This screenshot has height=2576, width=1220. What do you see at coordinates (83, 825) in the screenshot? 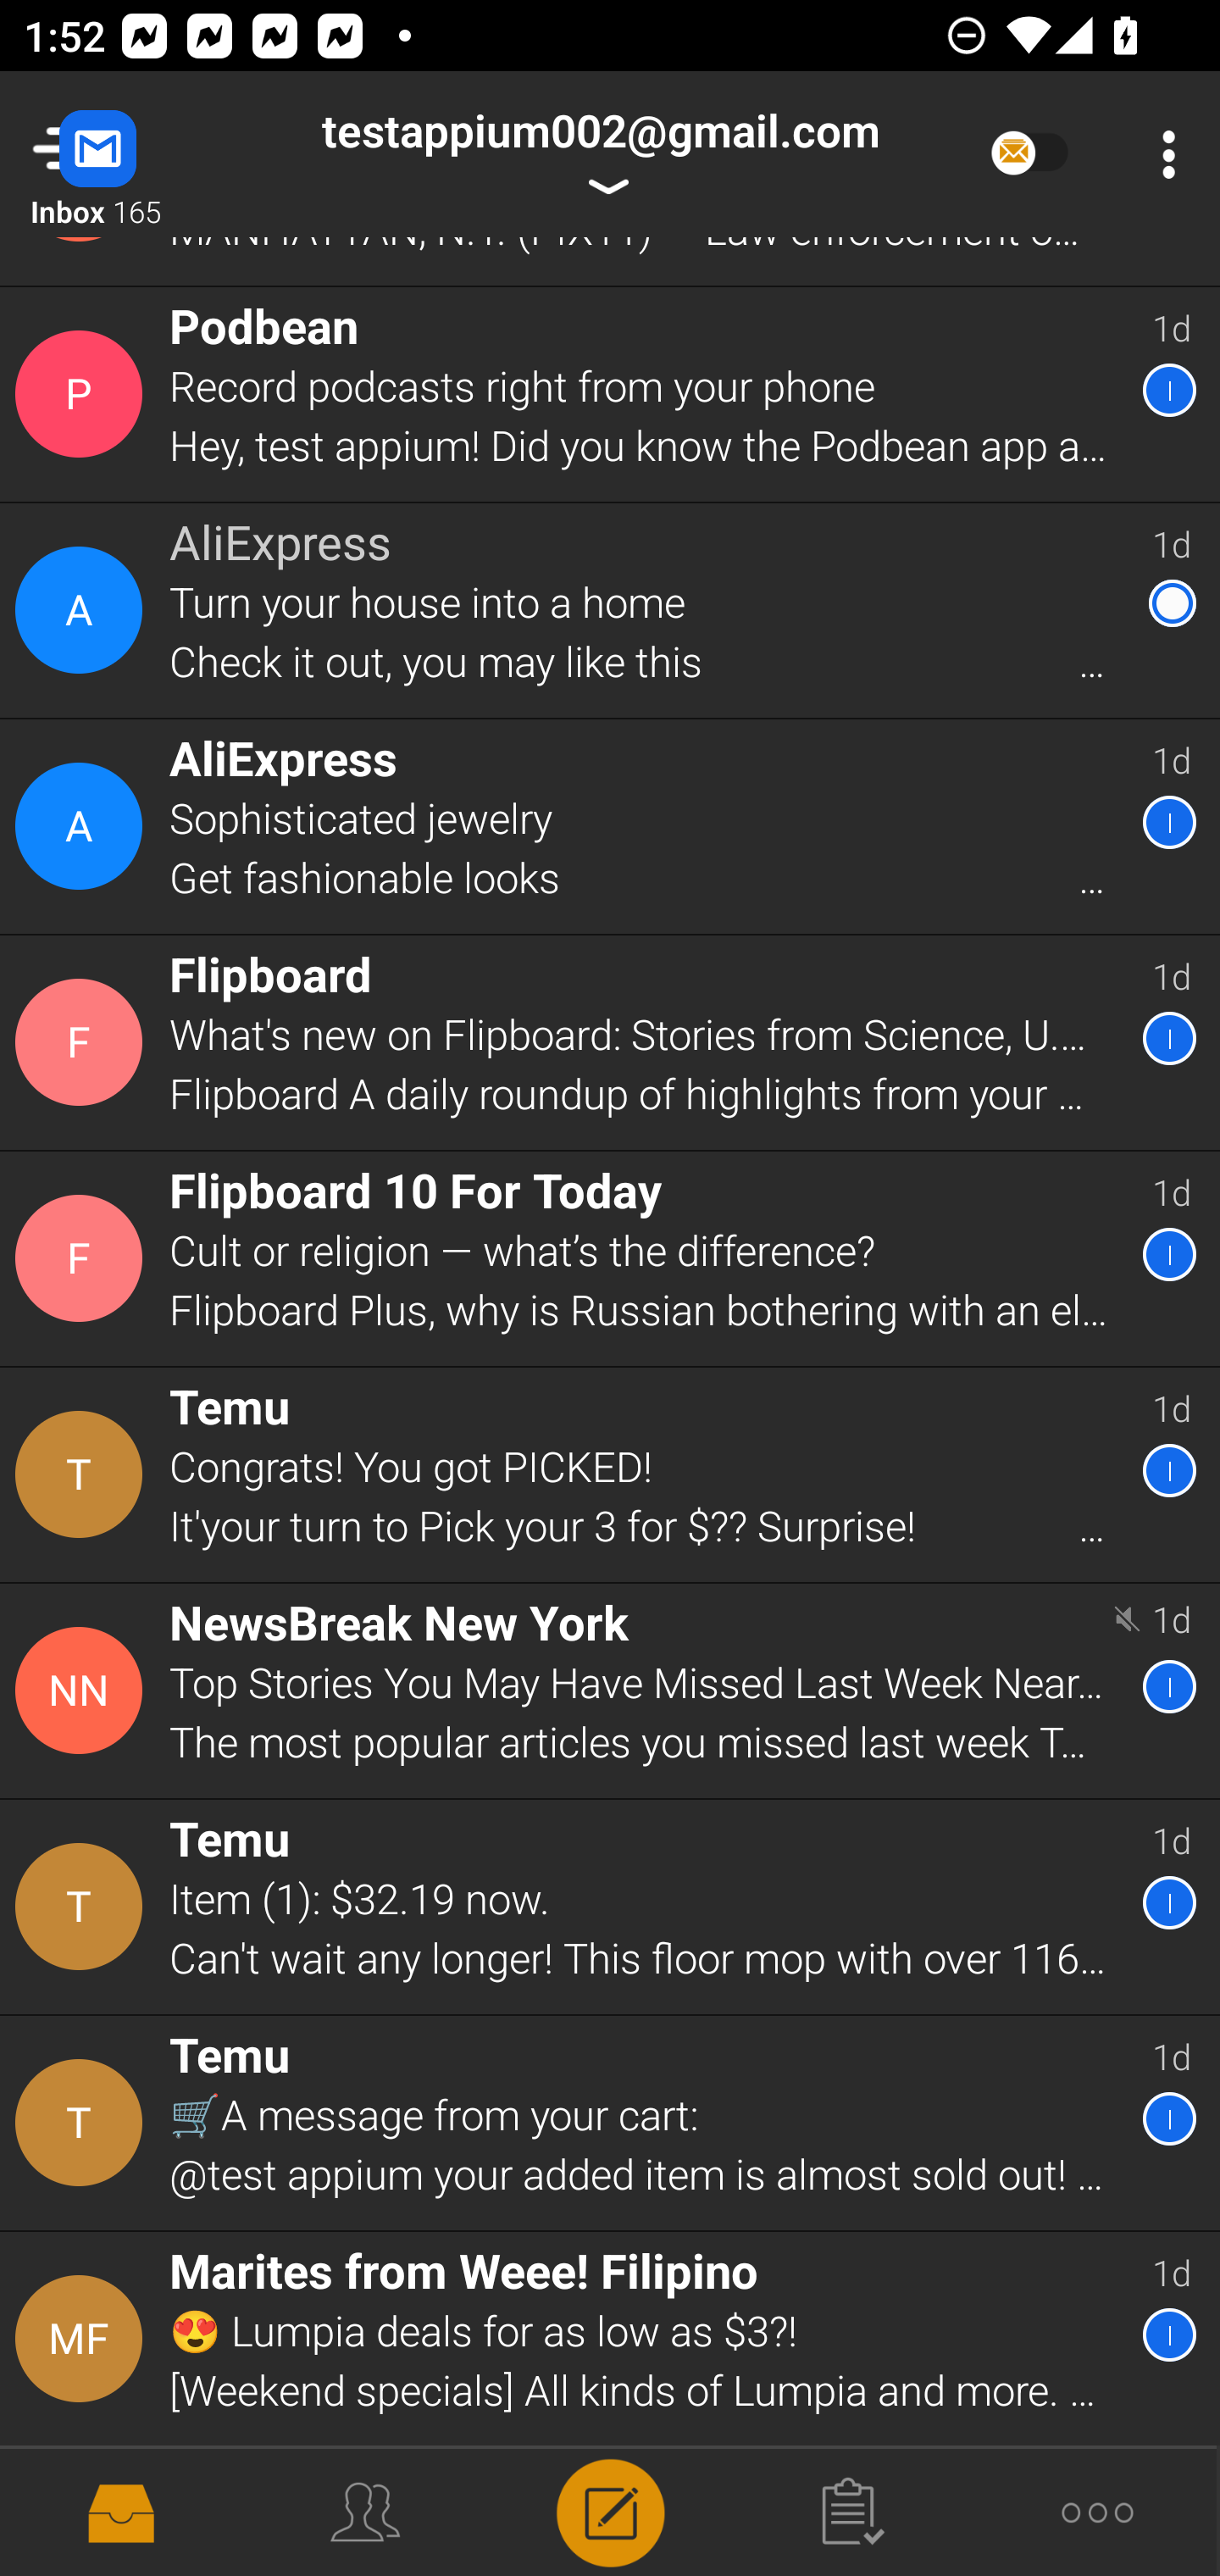
I see `Contact Details` at bounding box center [83, 825].